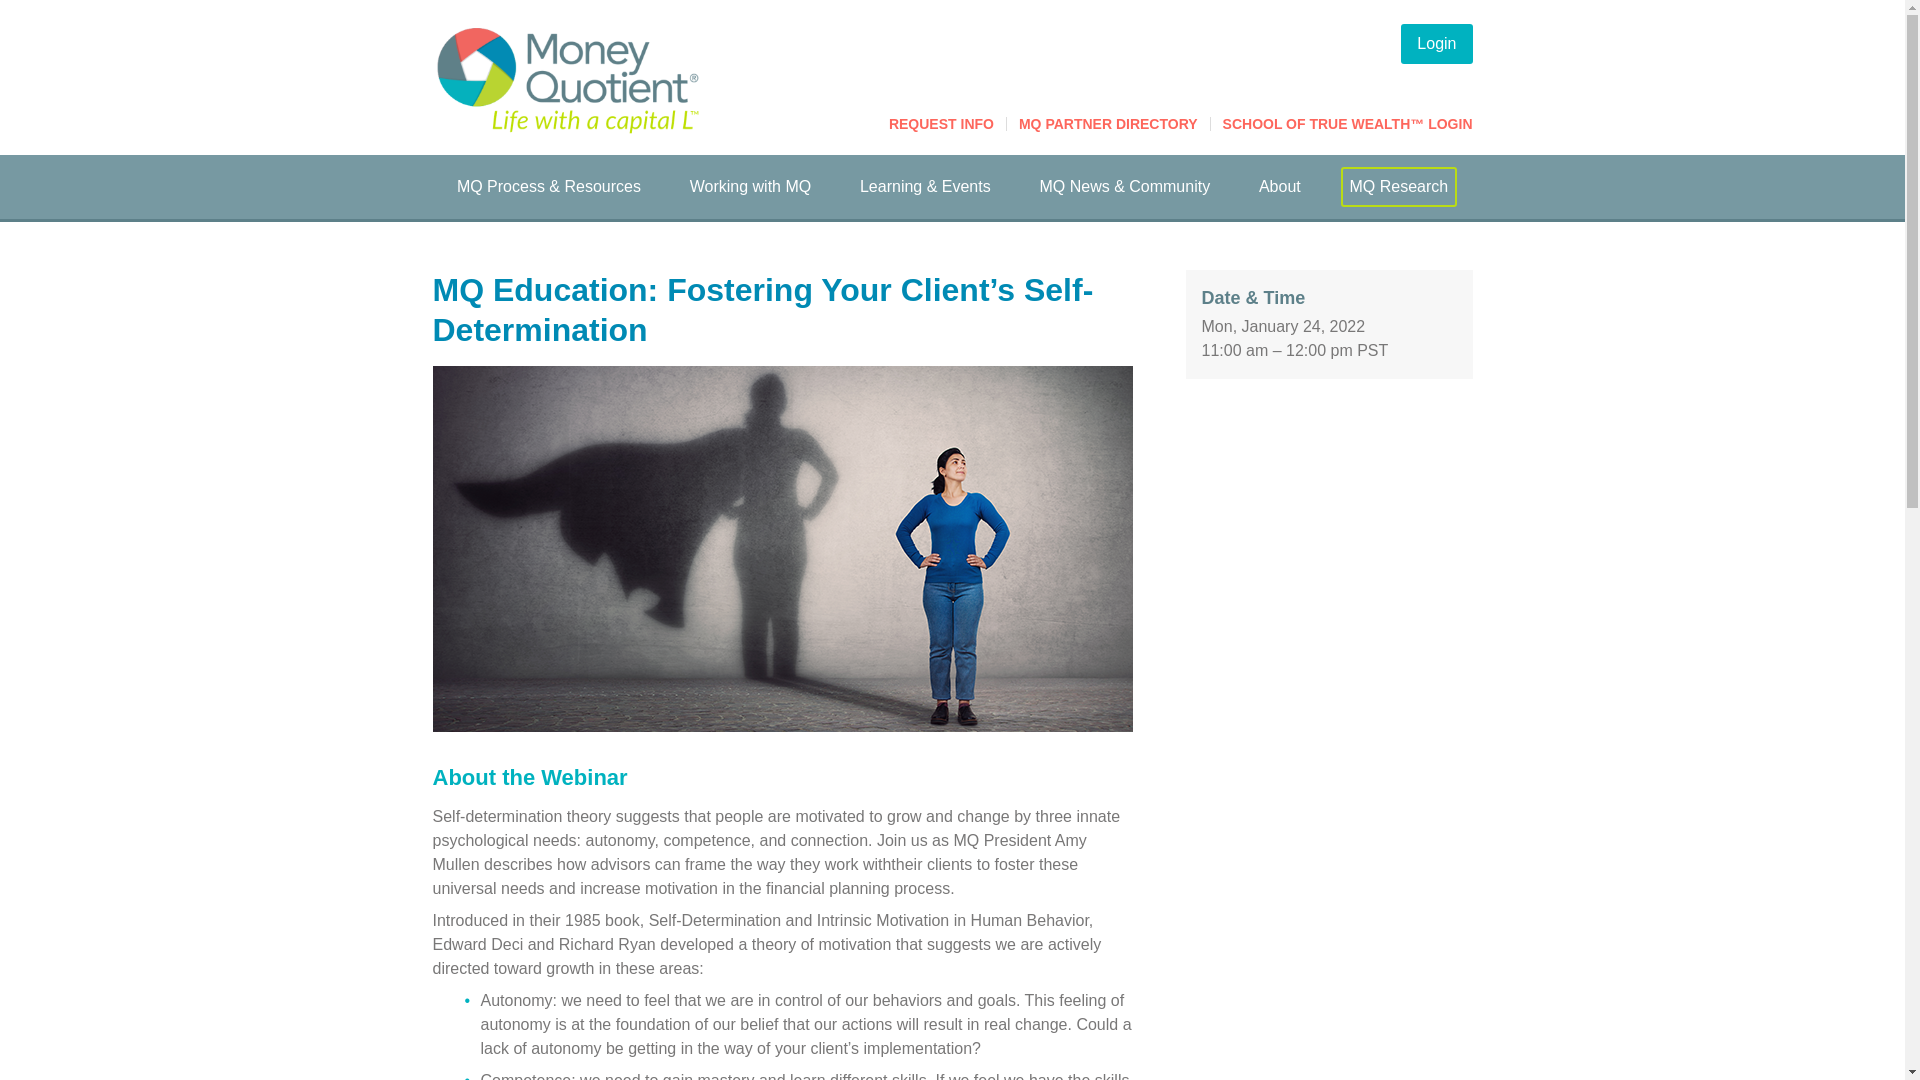  I want to click on Working with MQ, so click(750, 187).